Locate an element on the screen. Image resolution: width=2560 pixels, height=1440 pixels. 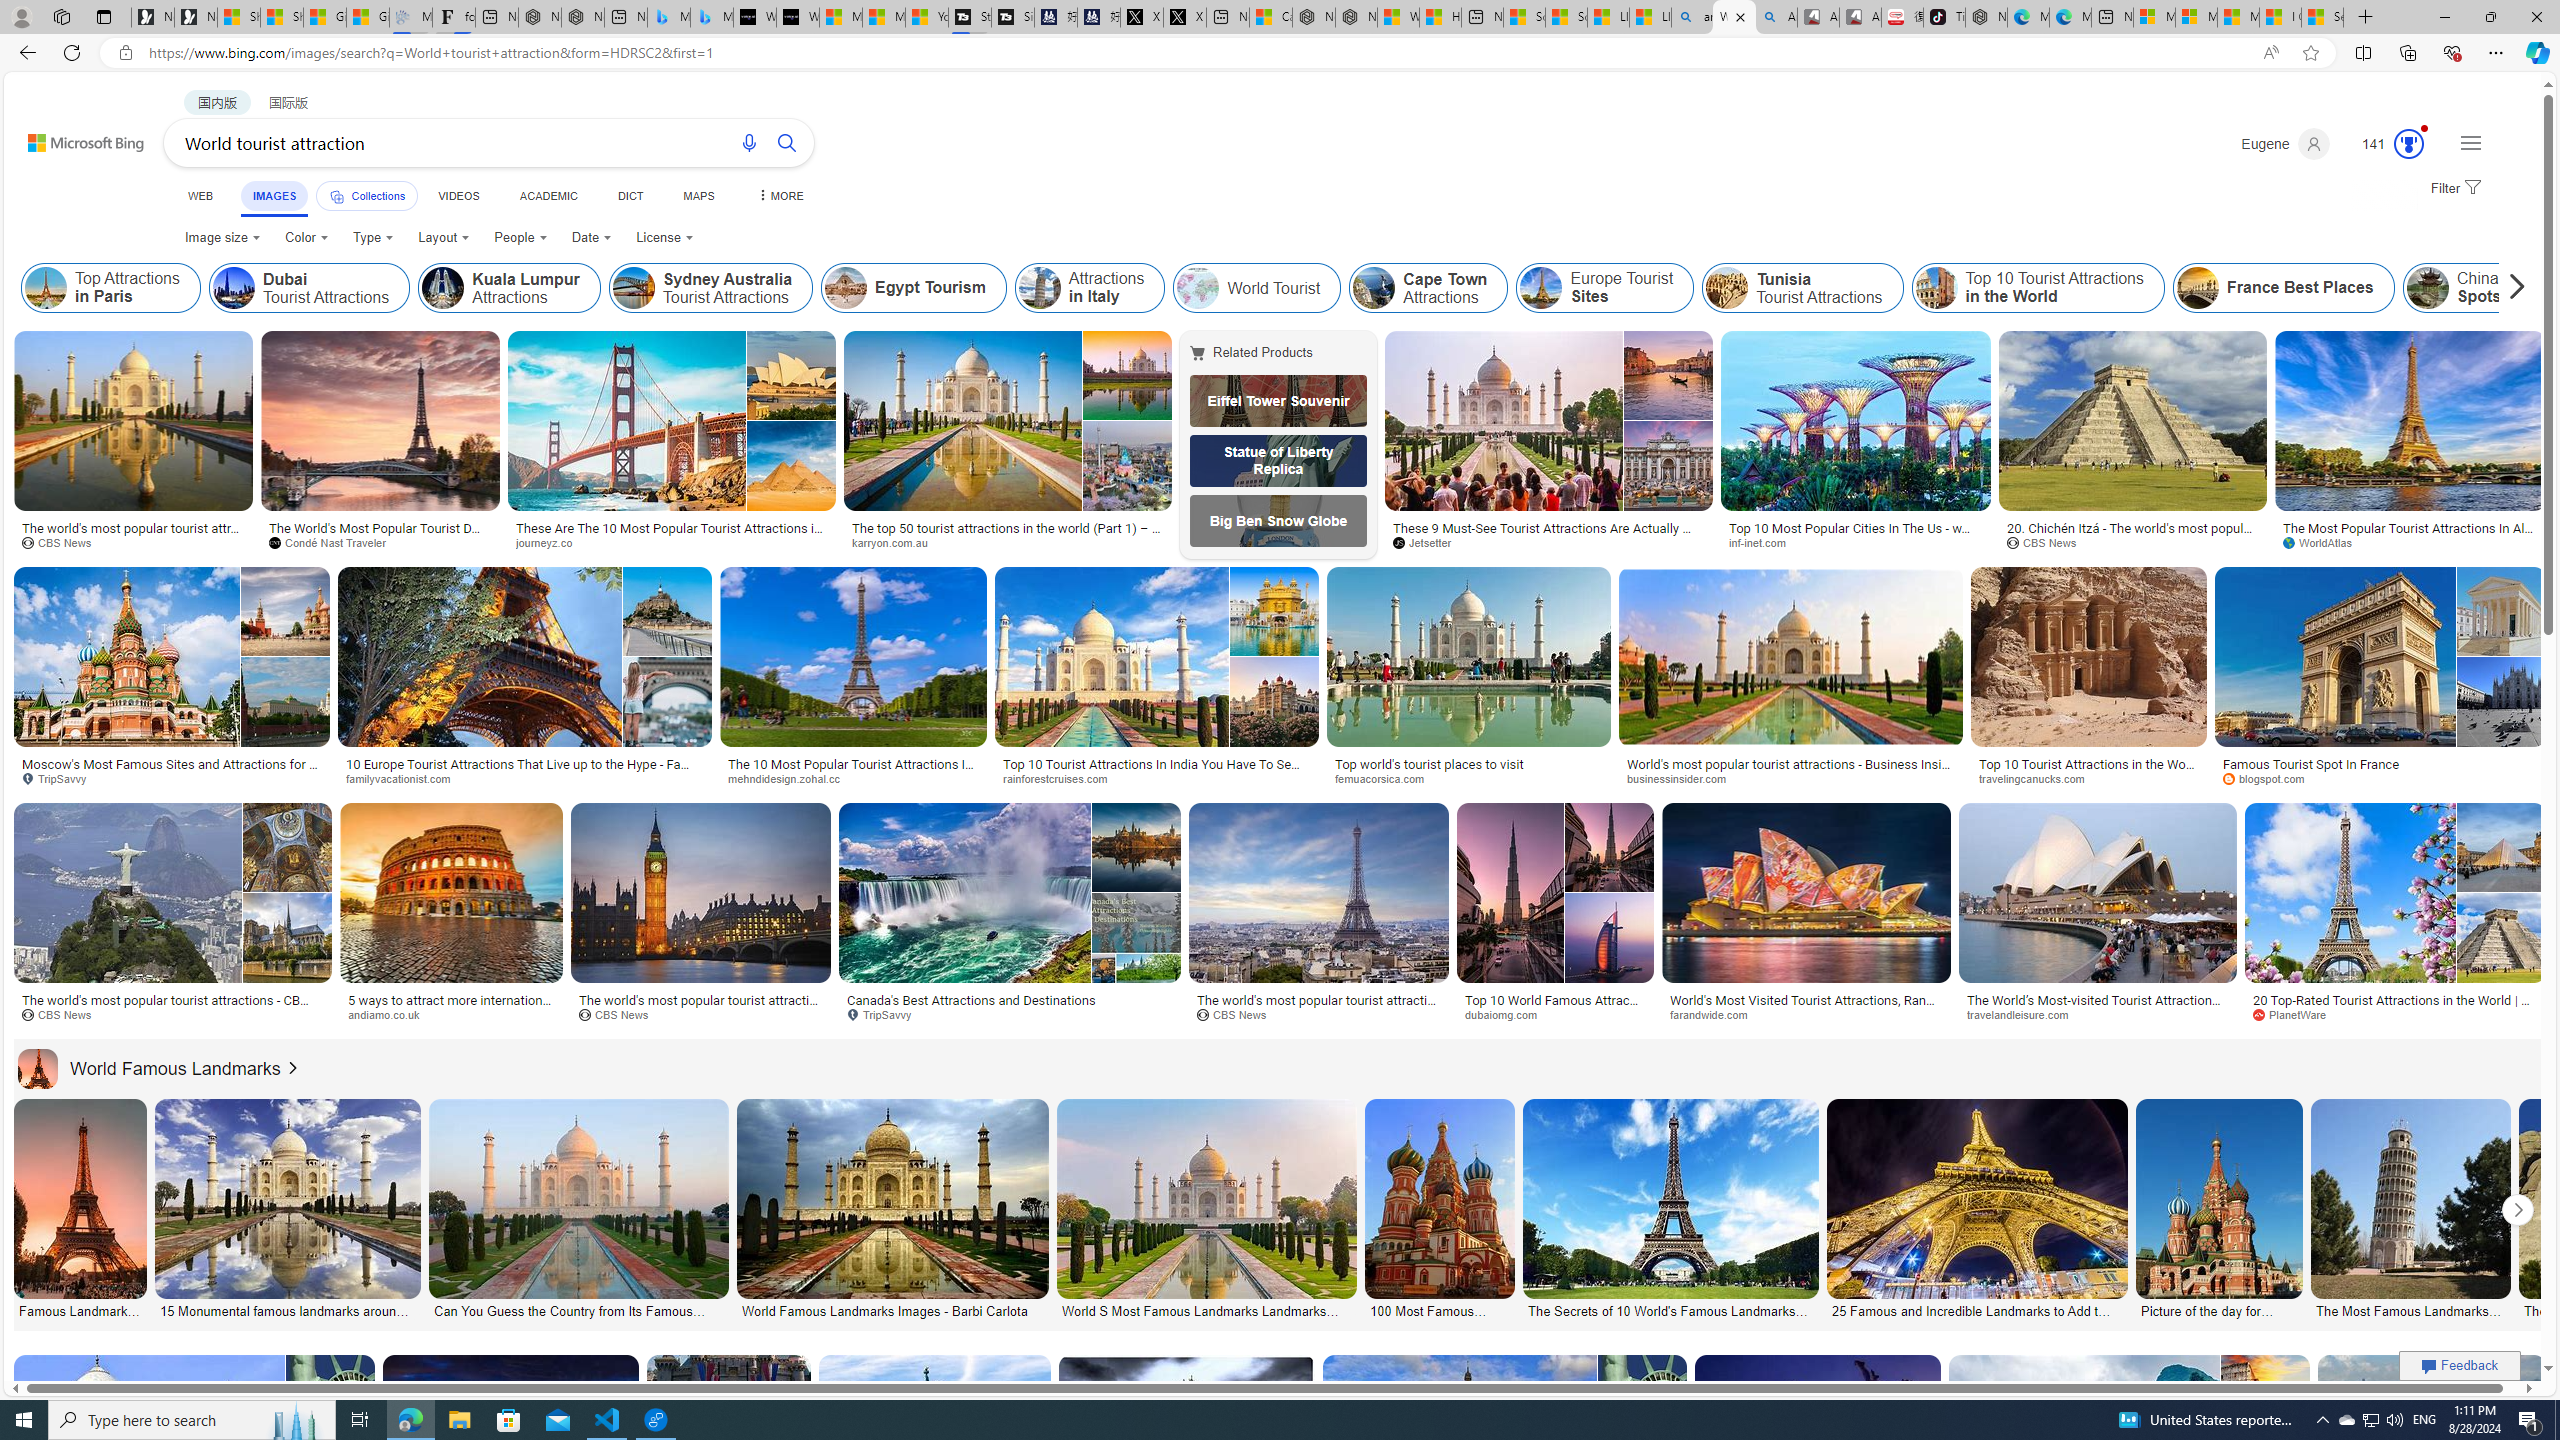
karryon.com.au is located at coordinates (1008, 543).